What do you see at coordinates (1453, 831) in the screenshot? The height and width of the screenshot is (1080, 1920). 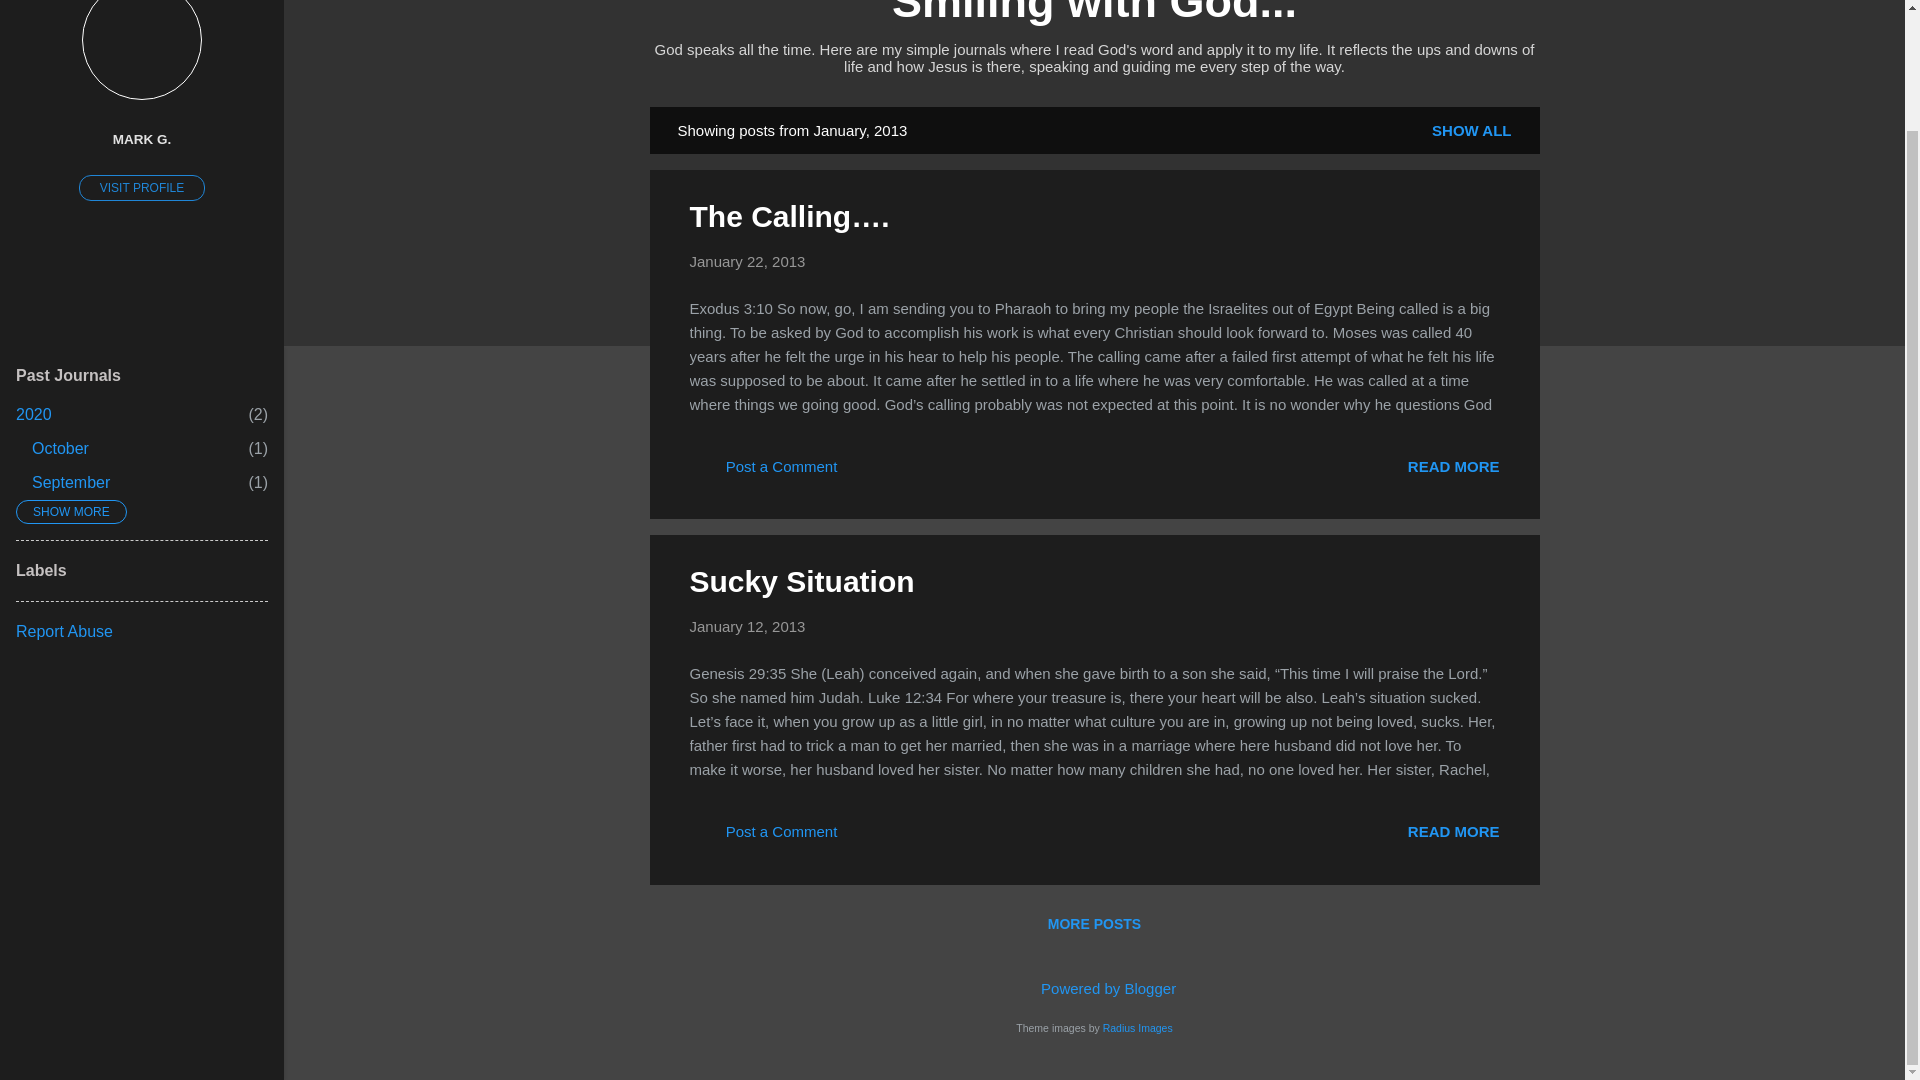 I see `SHOW ALL` at bounding box center [1453, 831].